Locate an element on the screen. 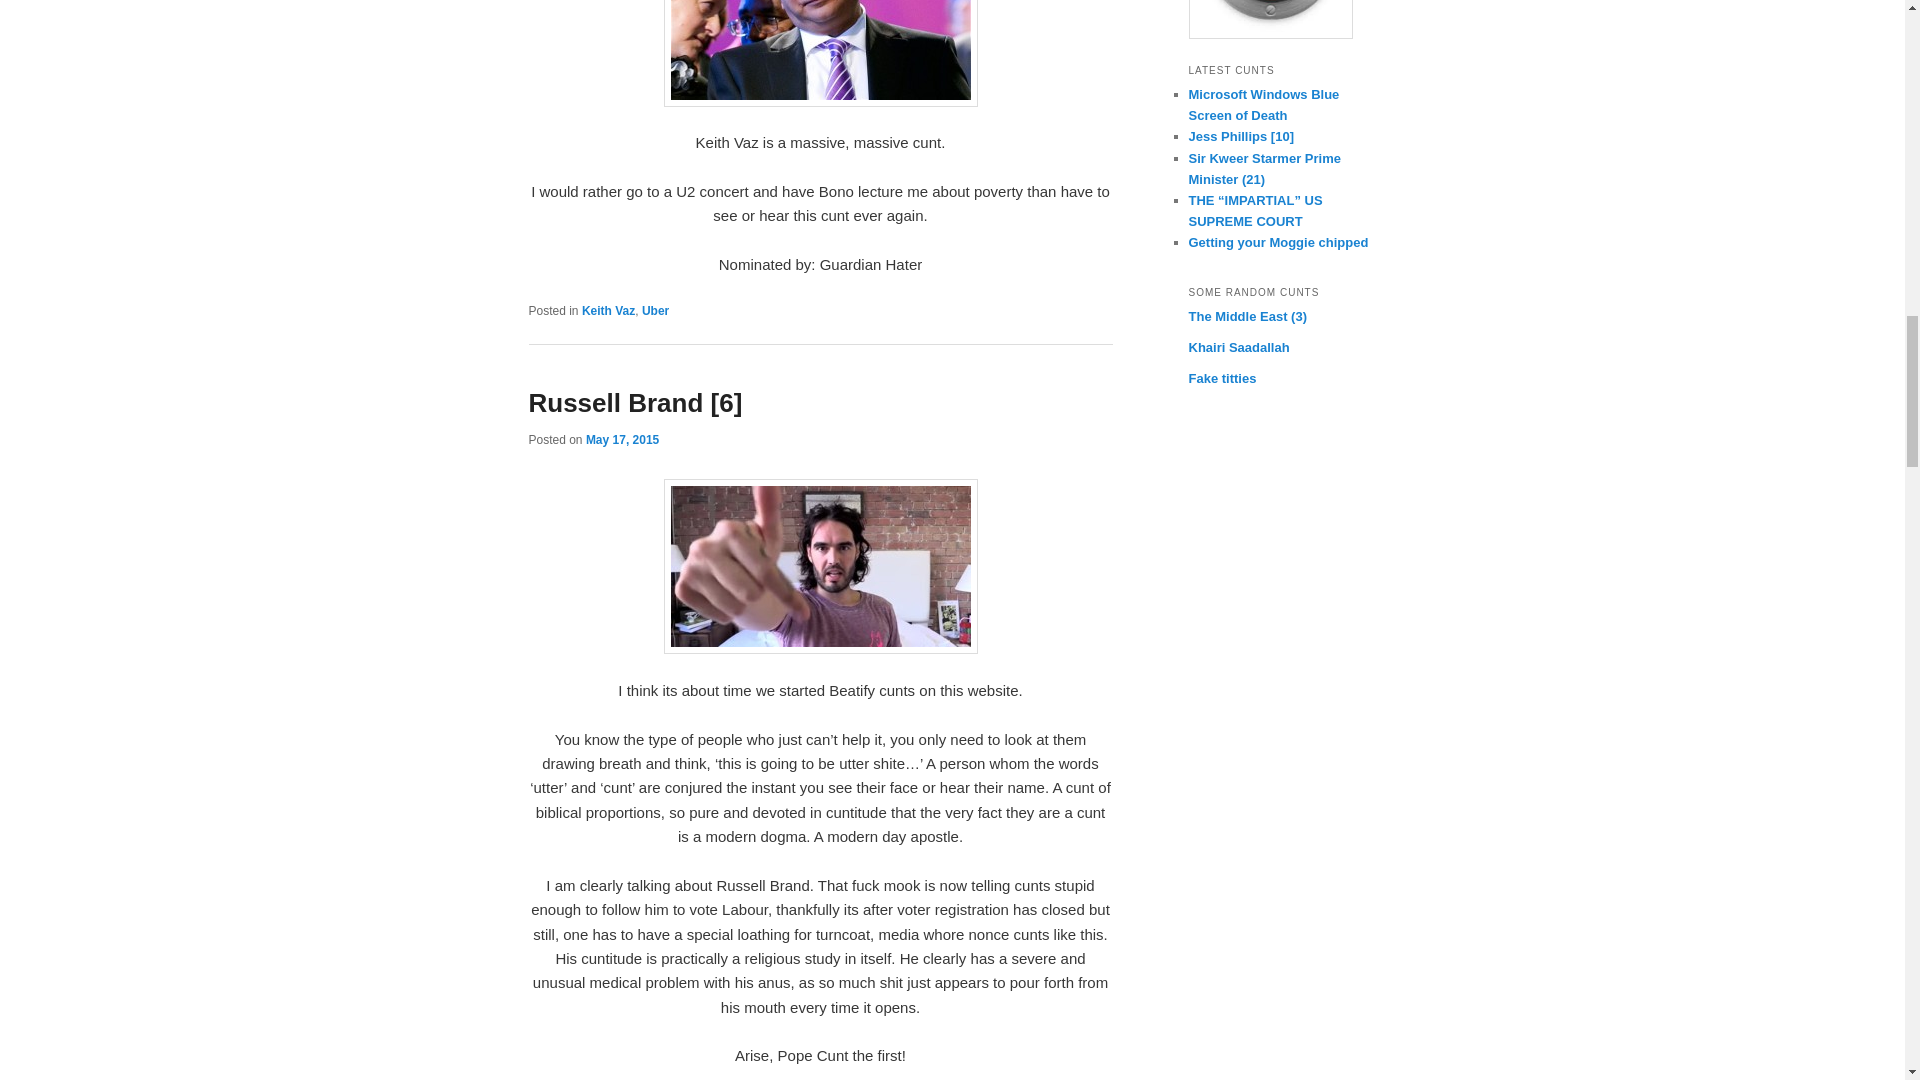 Image resolution: width=1920 pixels, height=1080 pixels. Uber is located at coordinates (654, 310).